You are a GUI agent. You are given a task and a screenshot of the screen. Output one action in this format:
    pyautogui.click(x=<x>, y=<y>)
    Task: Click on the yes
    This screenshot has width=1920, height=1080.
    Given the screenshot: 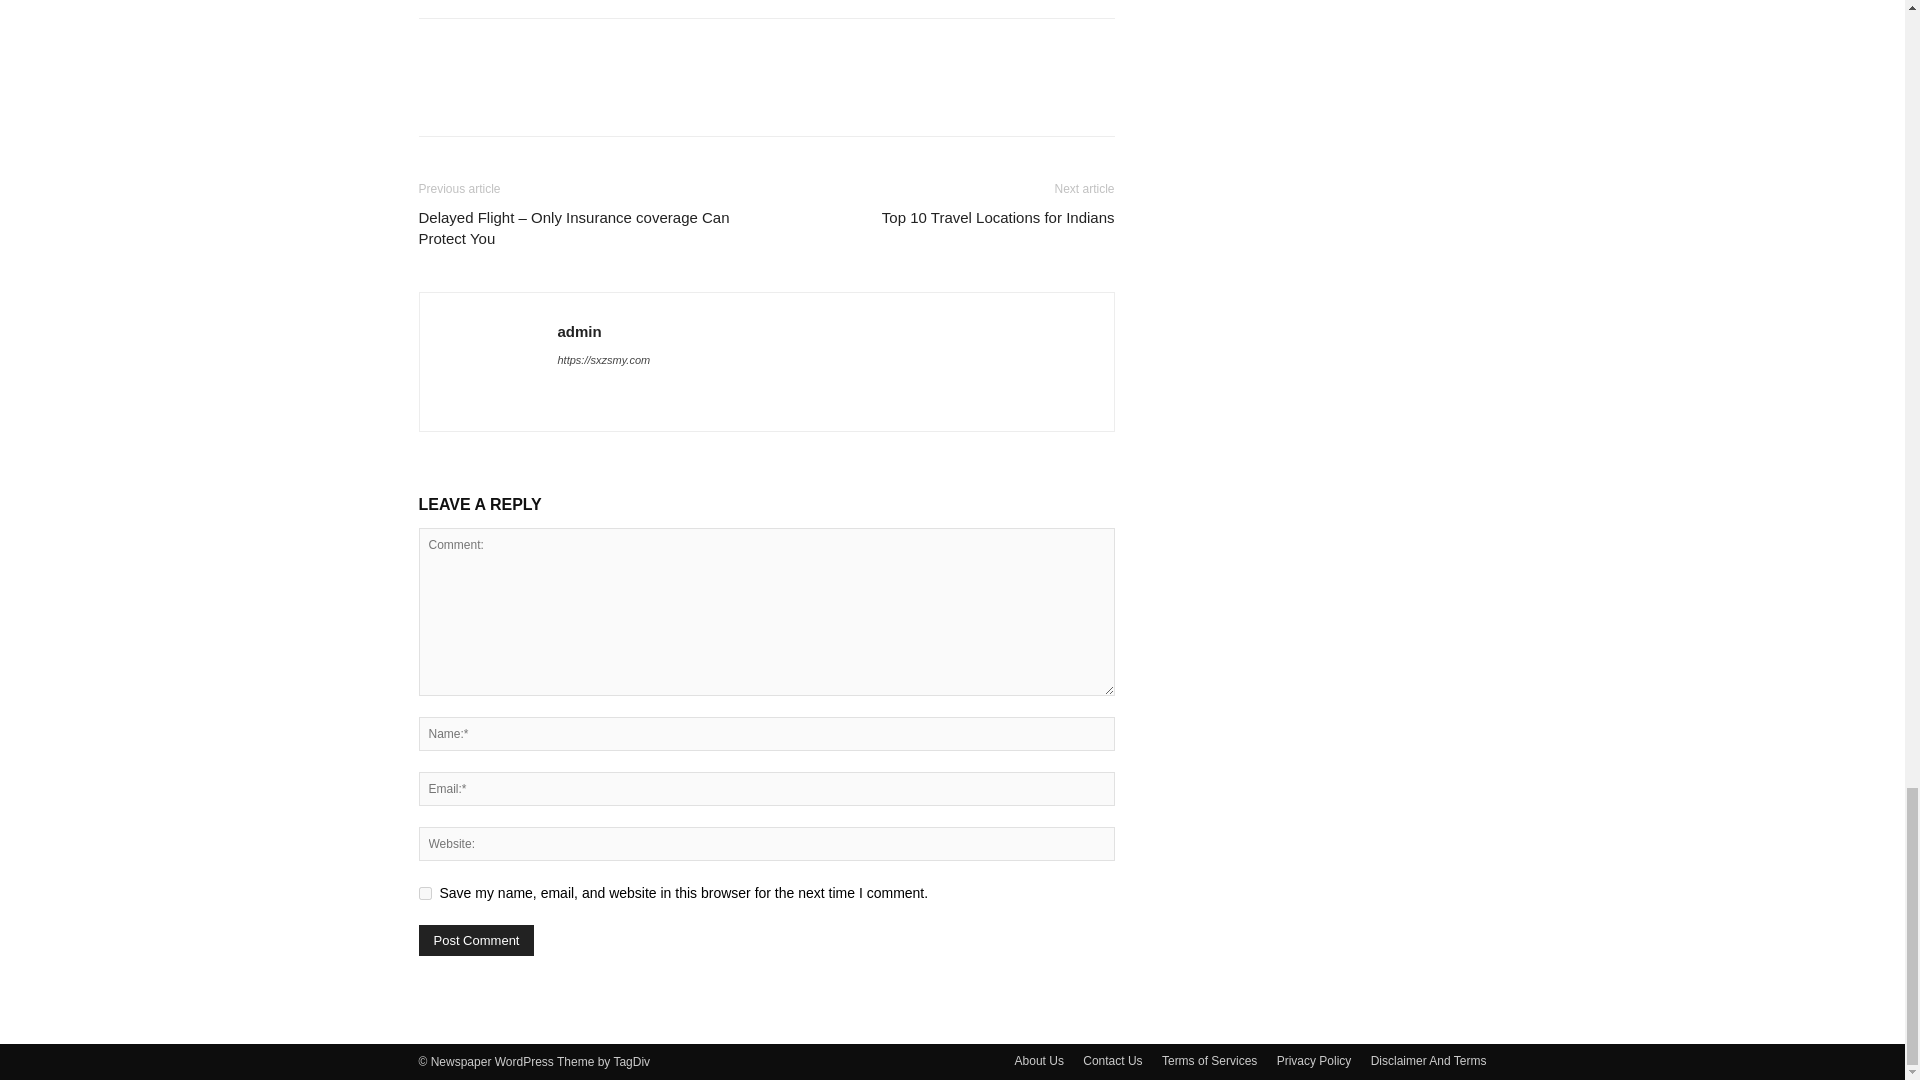 What is the action you would take?
    pyautogui.click(x=424, y=892)
    